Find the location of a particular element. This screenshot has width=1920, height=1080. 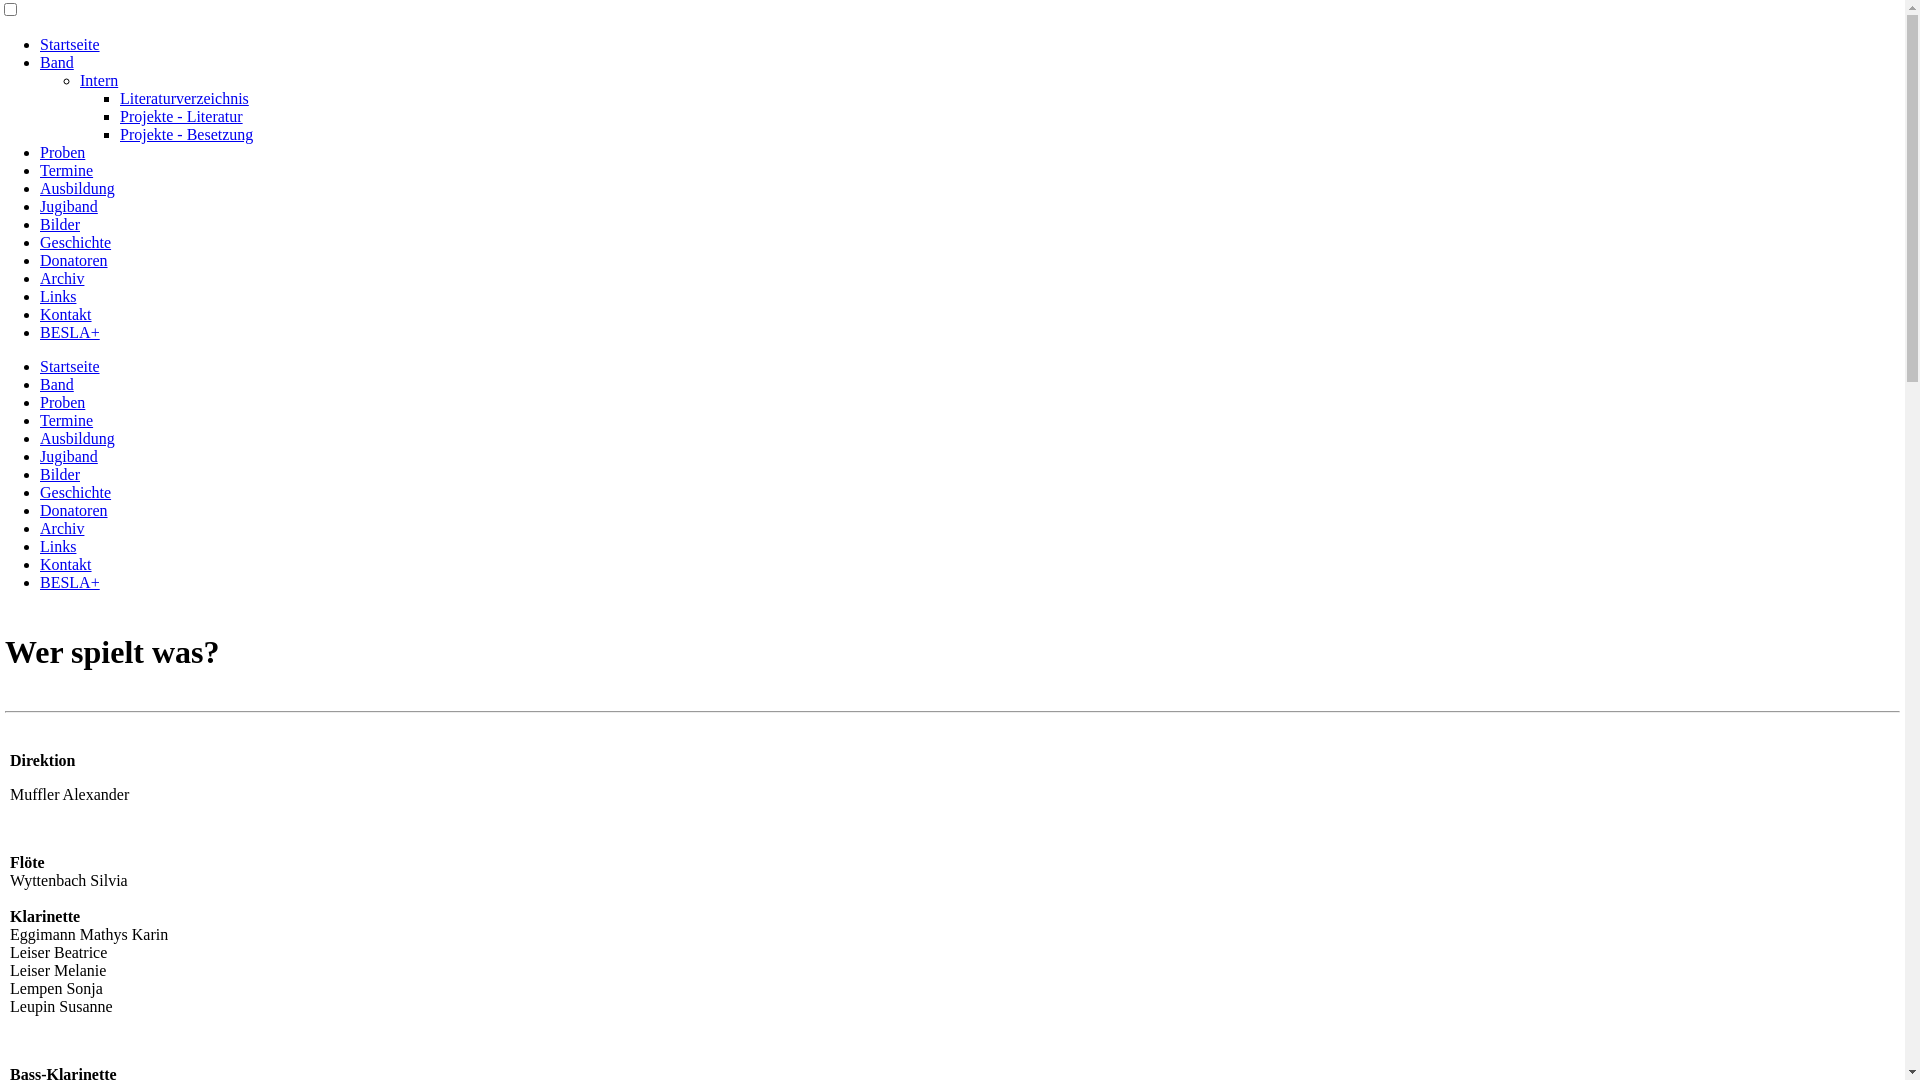

Startseite is located at coordinates (70, 366).